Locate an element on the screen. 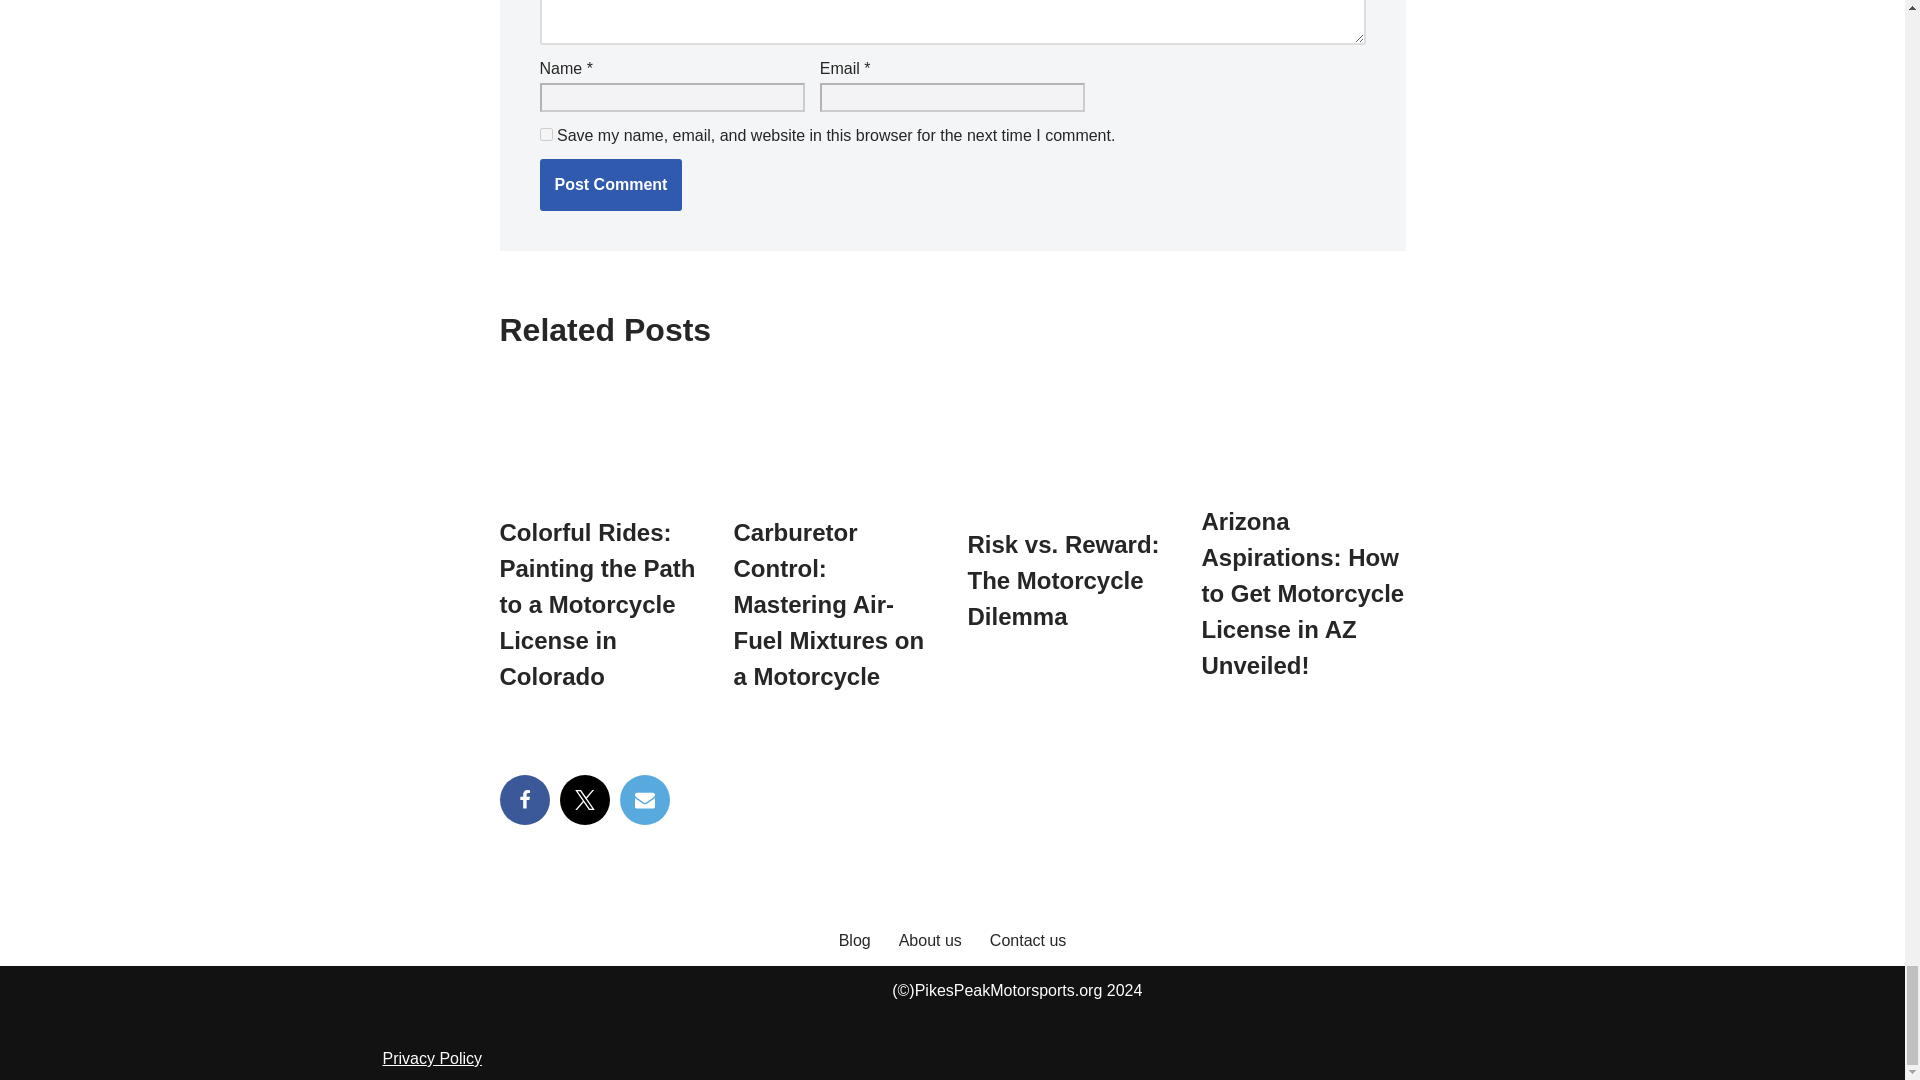 Image resolution: width=1920 pixels, height=1080 pixels. X is located at coordinates (585, 800).